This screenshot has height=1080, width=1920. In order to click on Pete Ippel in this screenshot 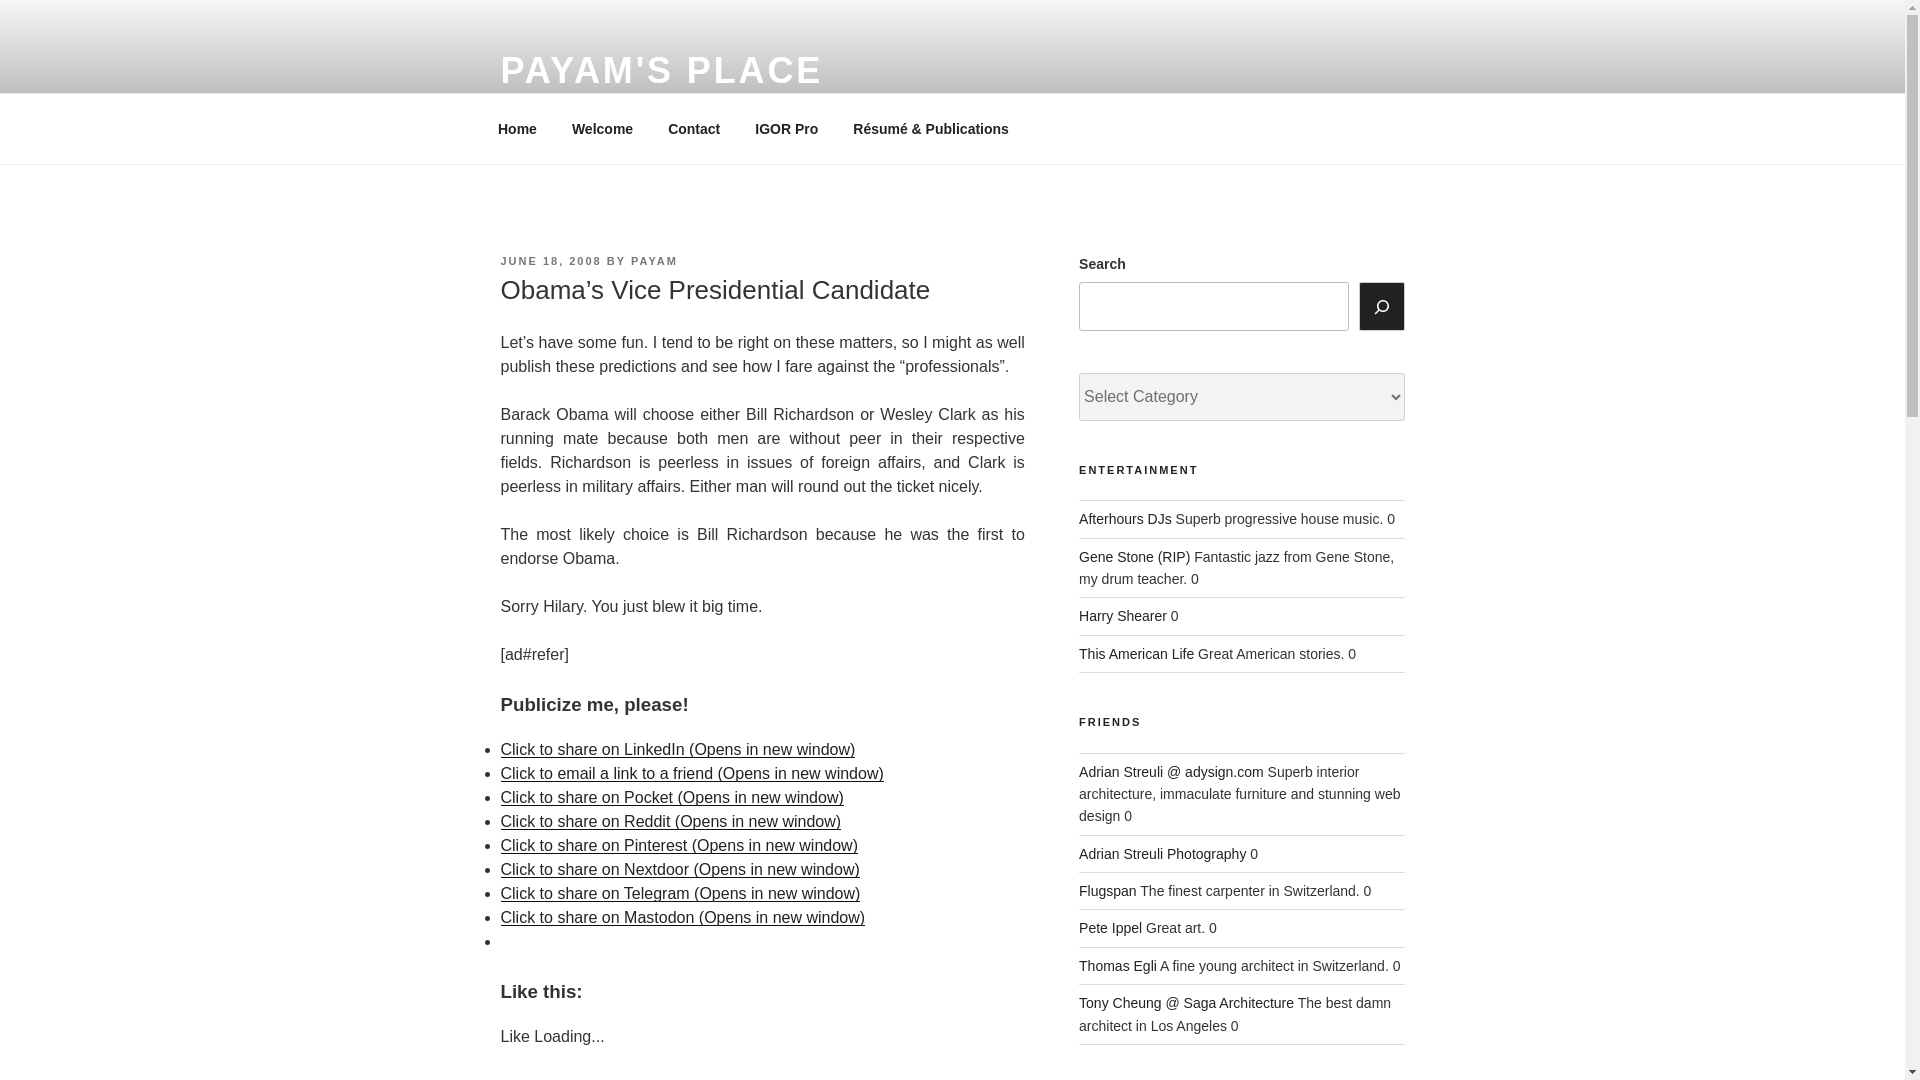, I will do `click(1110, 928)`.